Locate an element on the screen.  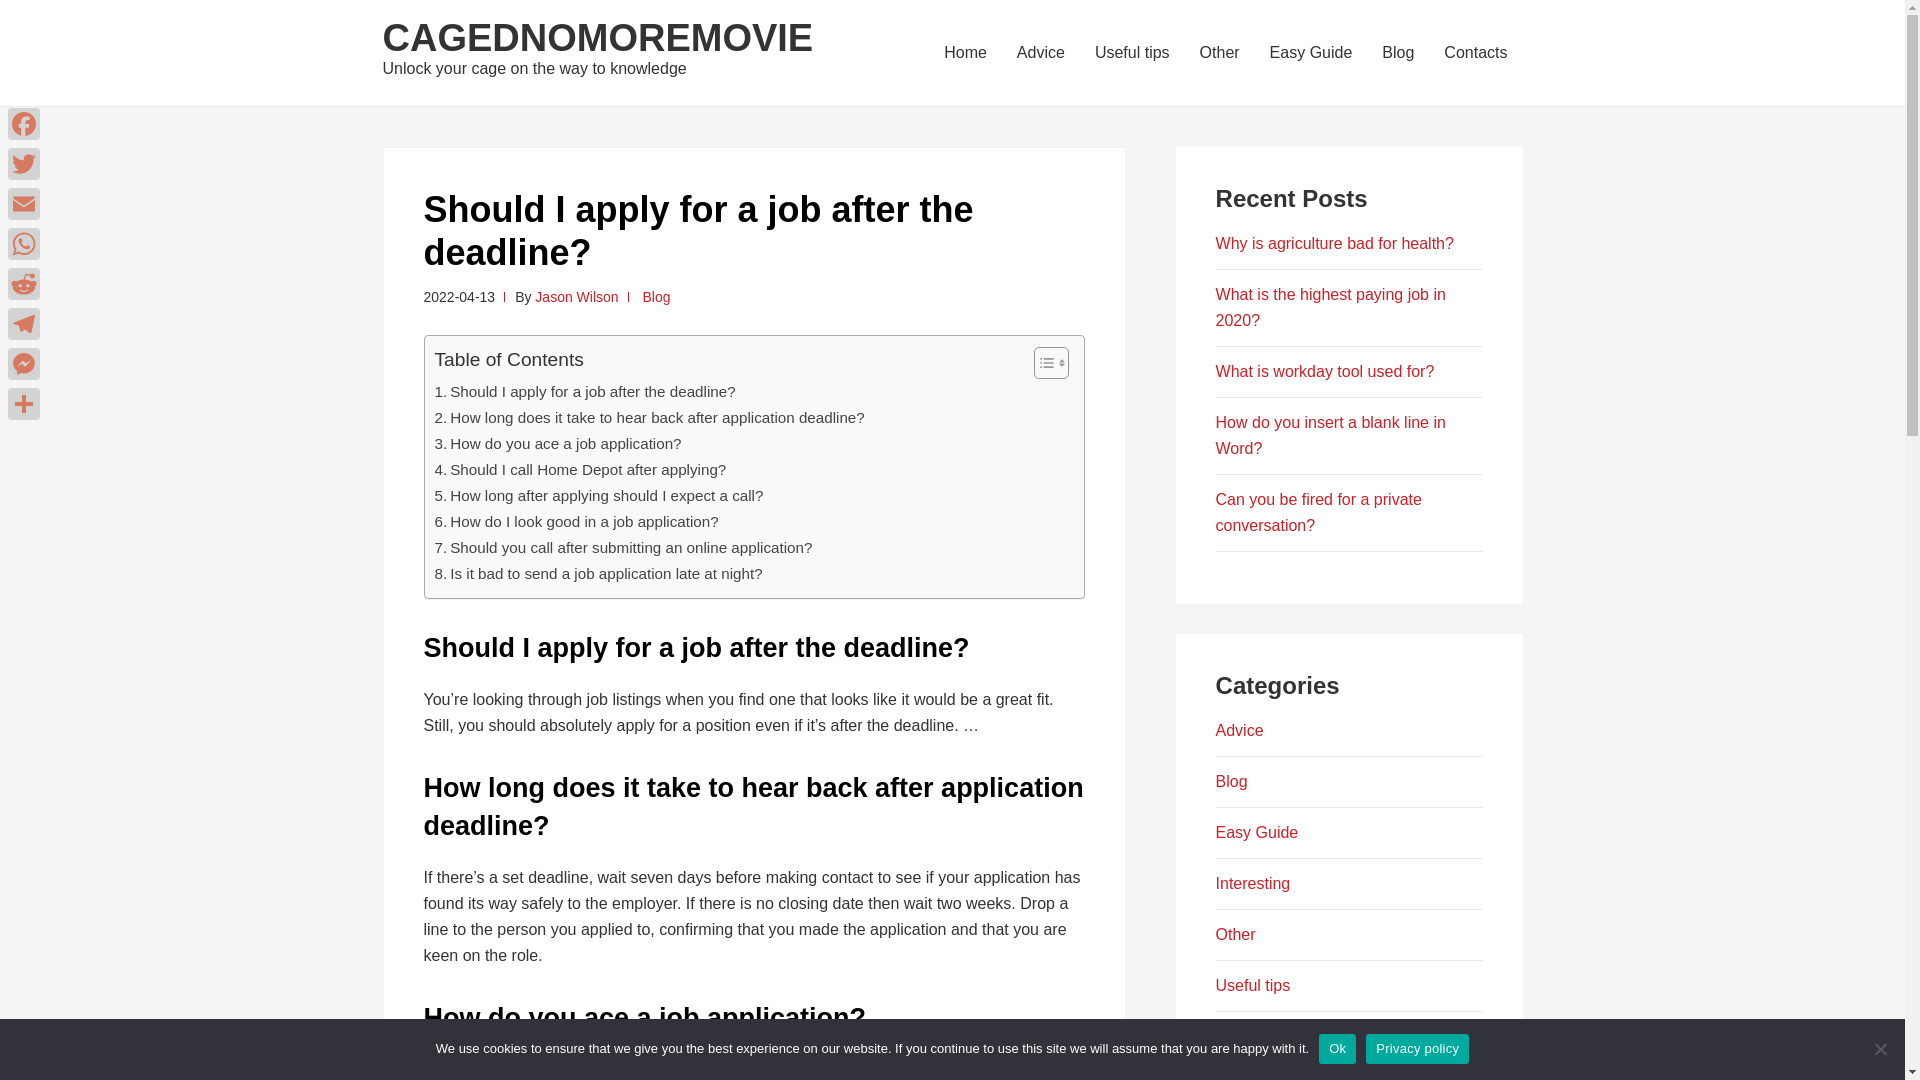
Email is located at coordinates (24, 203).